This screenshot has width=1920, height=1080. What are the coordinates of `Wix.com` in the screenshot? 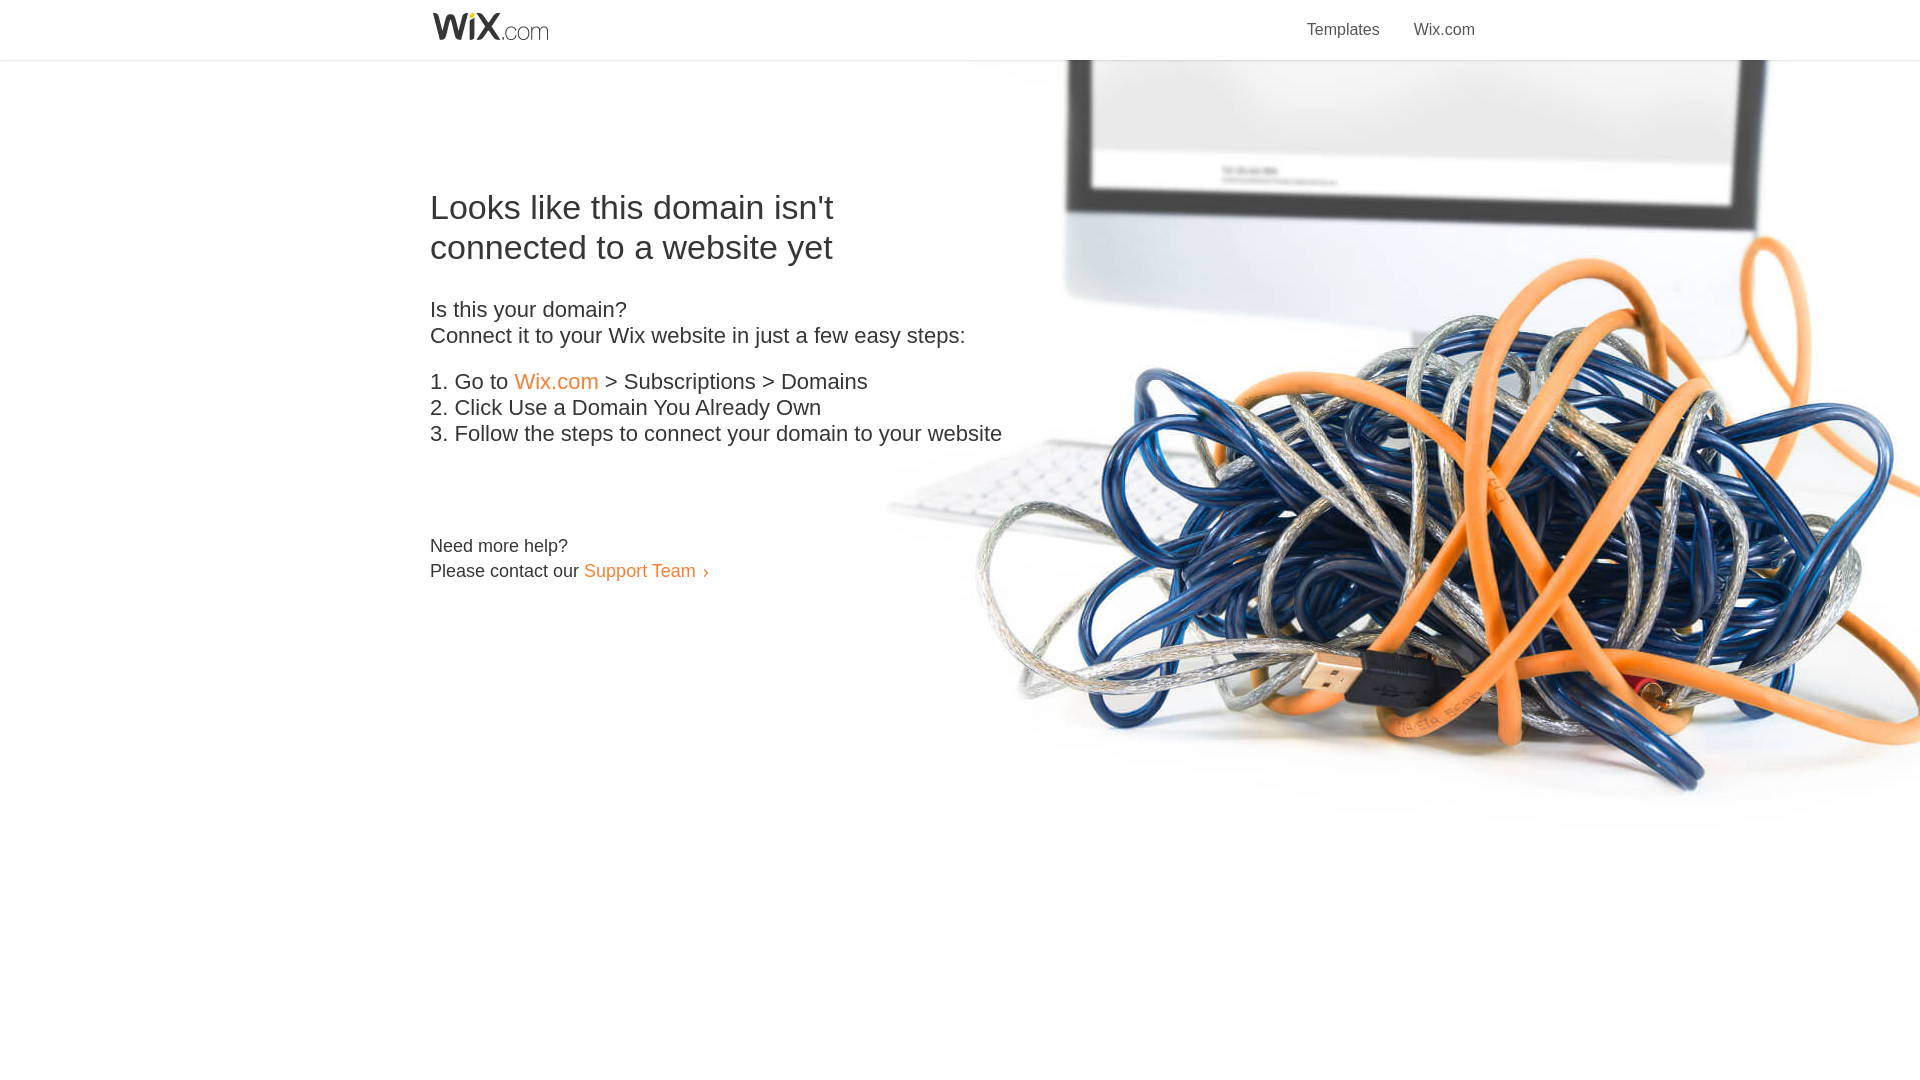 It's located at (556, 382).